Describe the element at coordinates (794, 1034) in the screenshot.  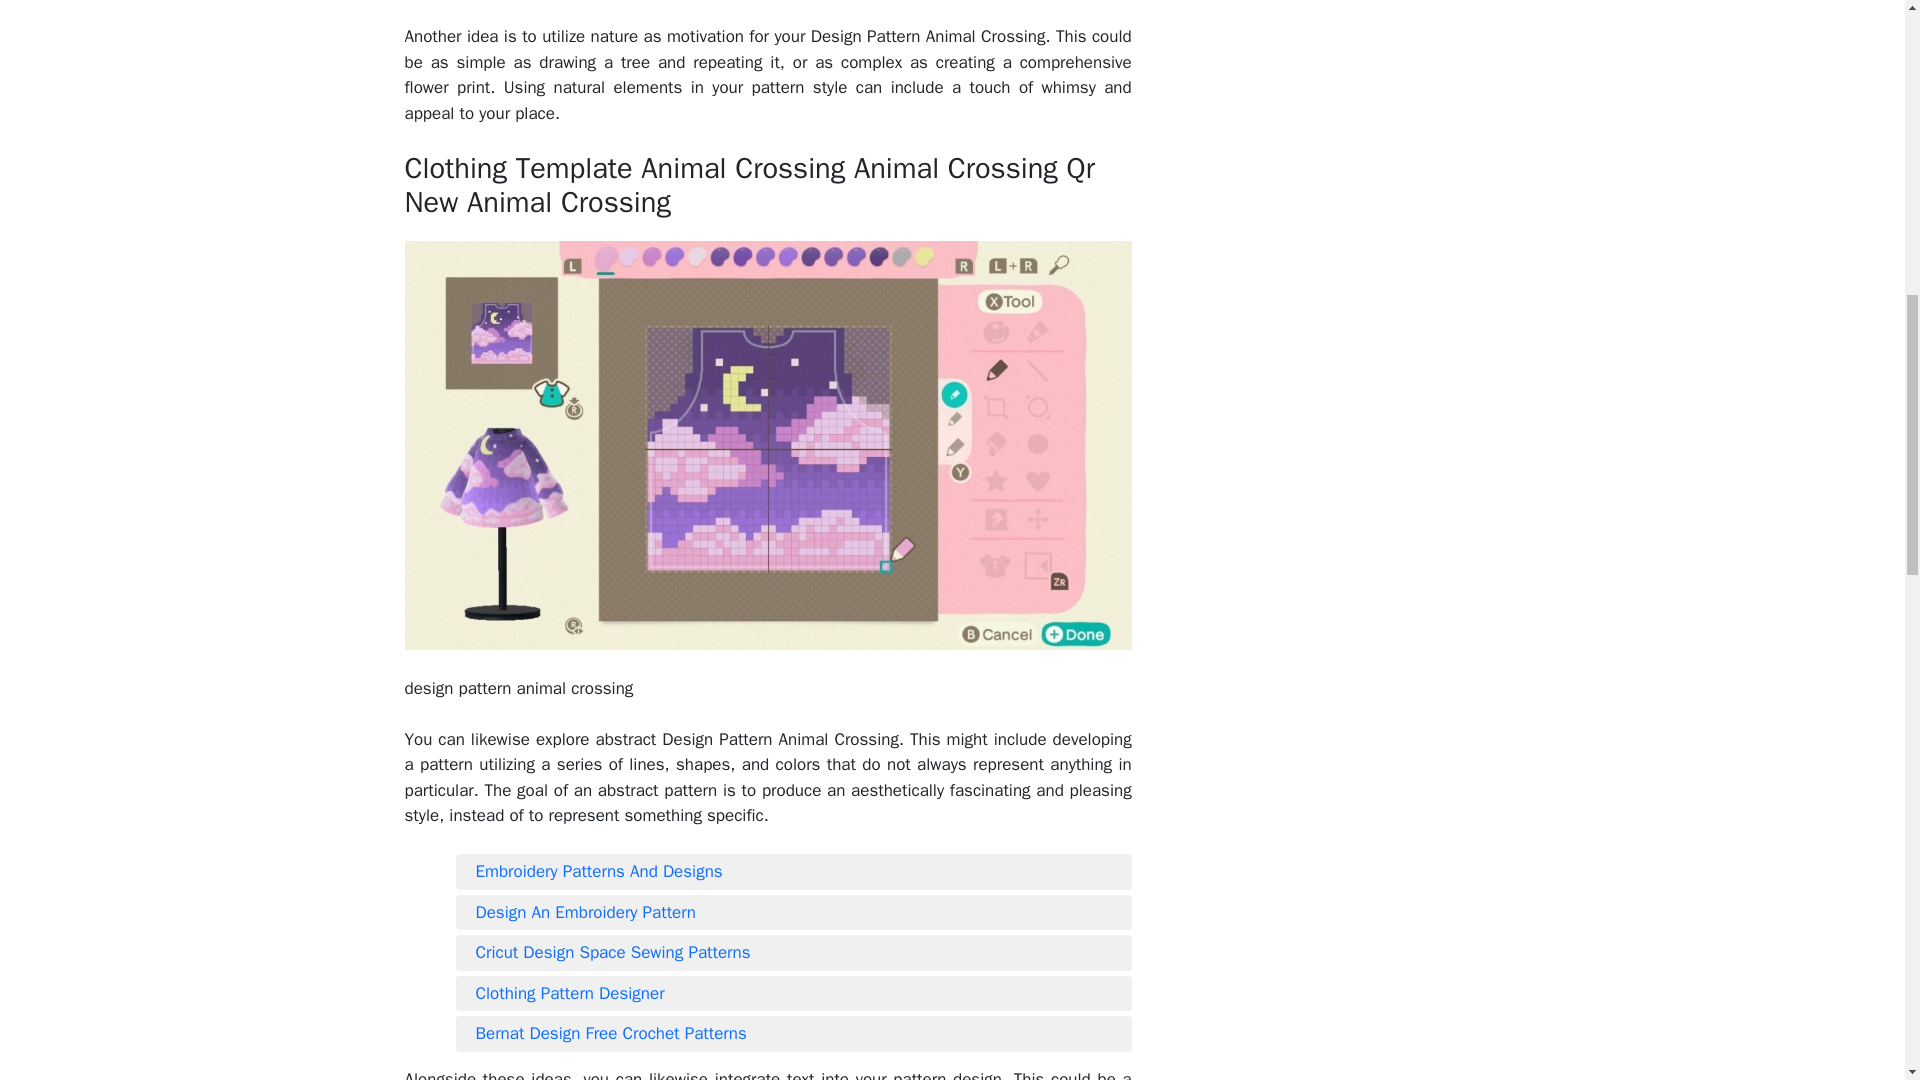
I see `Bernat Design Free Crochet Patterns` at that location.